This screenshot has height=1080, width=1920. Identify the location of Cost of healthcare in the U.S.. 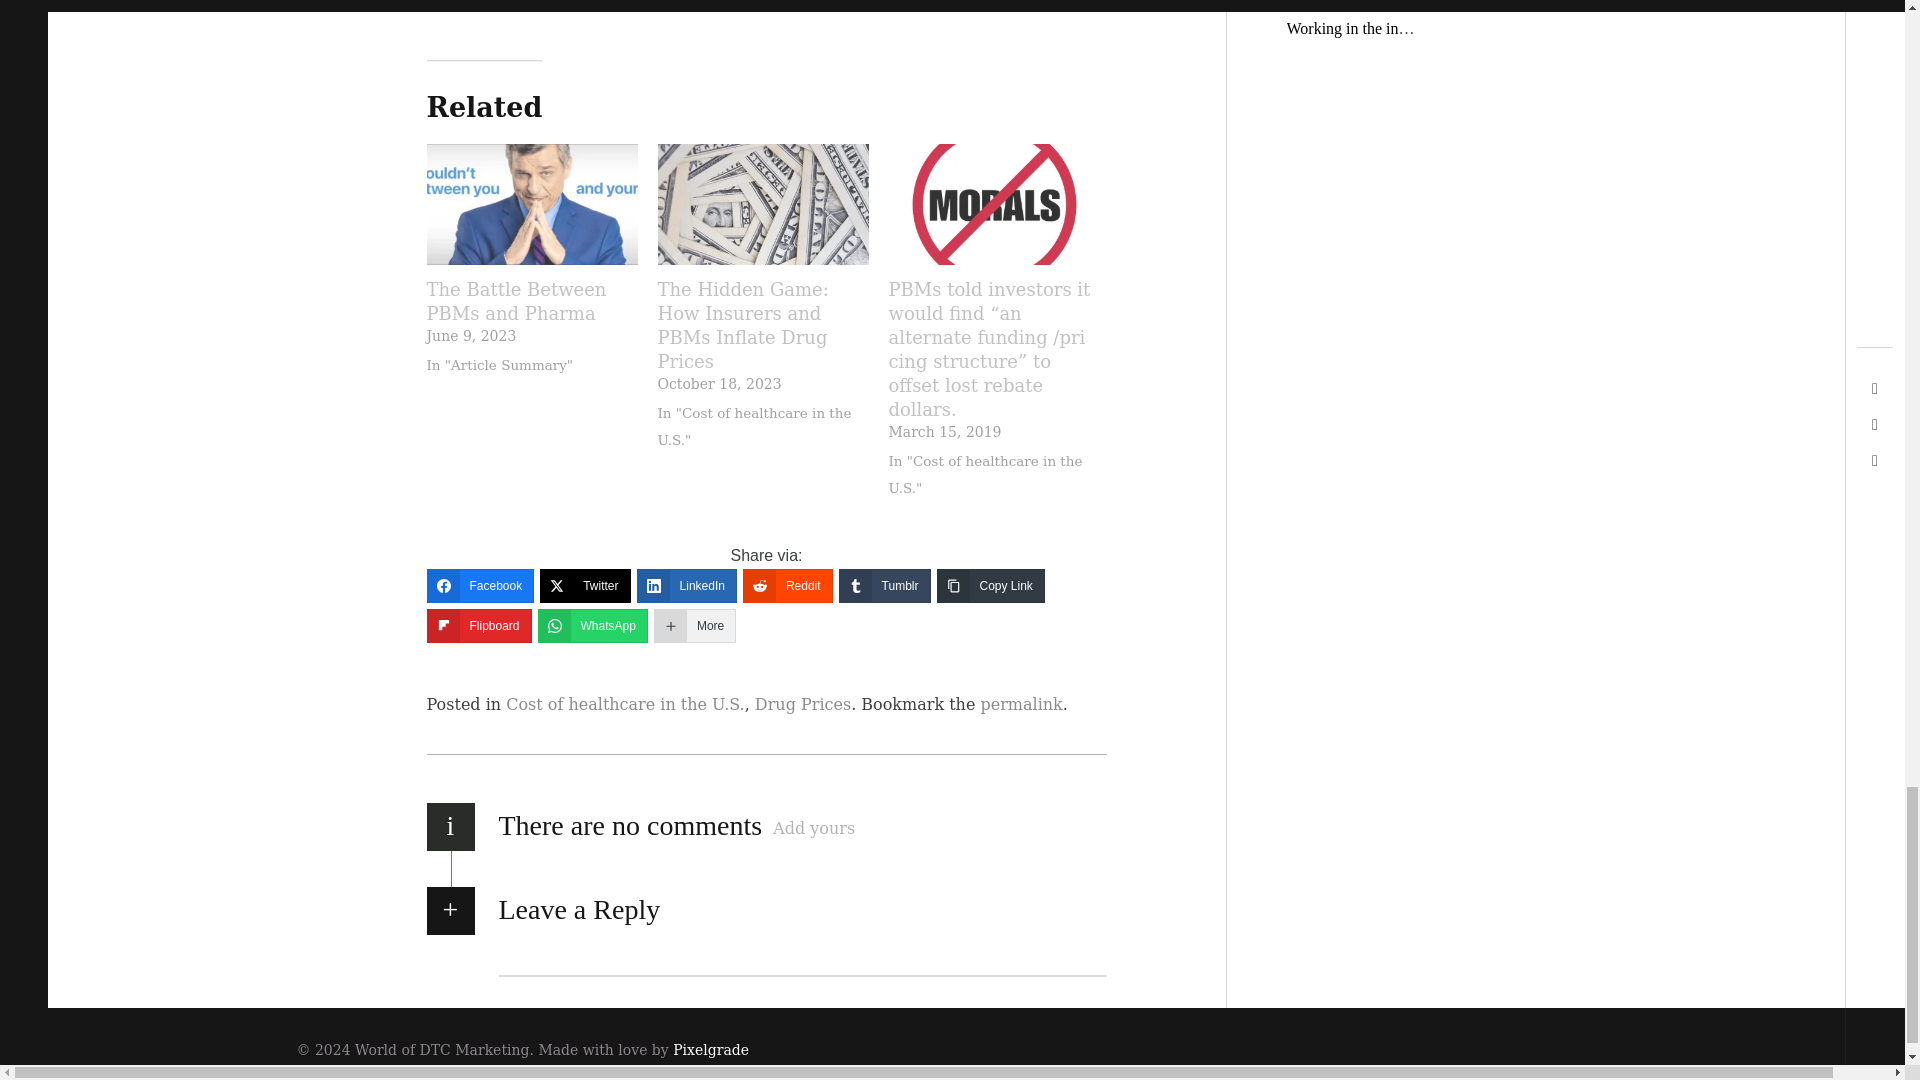
(625, 704).